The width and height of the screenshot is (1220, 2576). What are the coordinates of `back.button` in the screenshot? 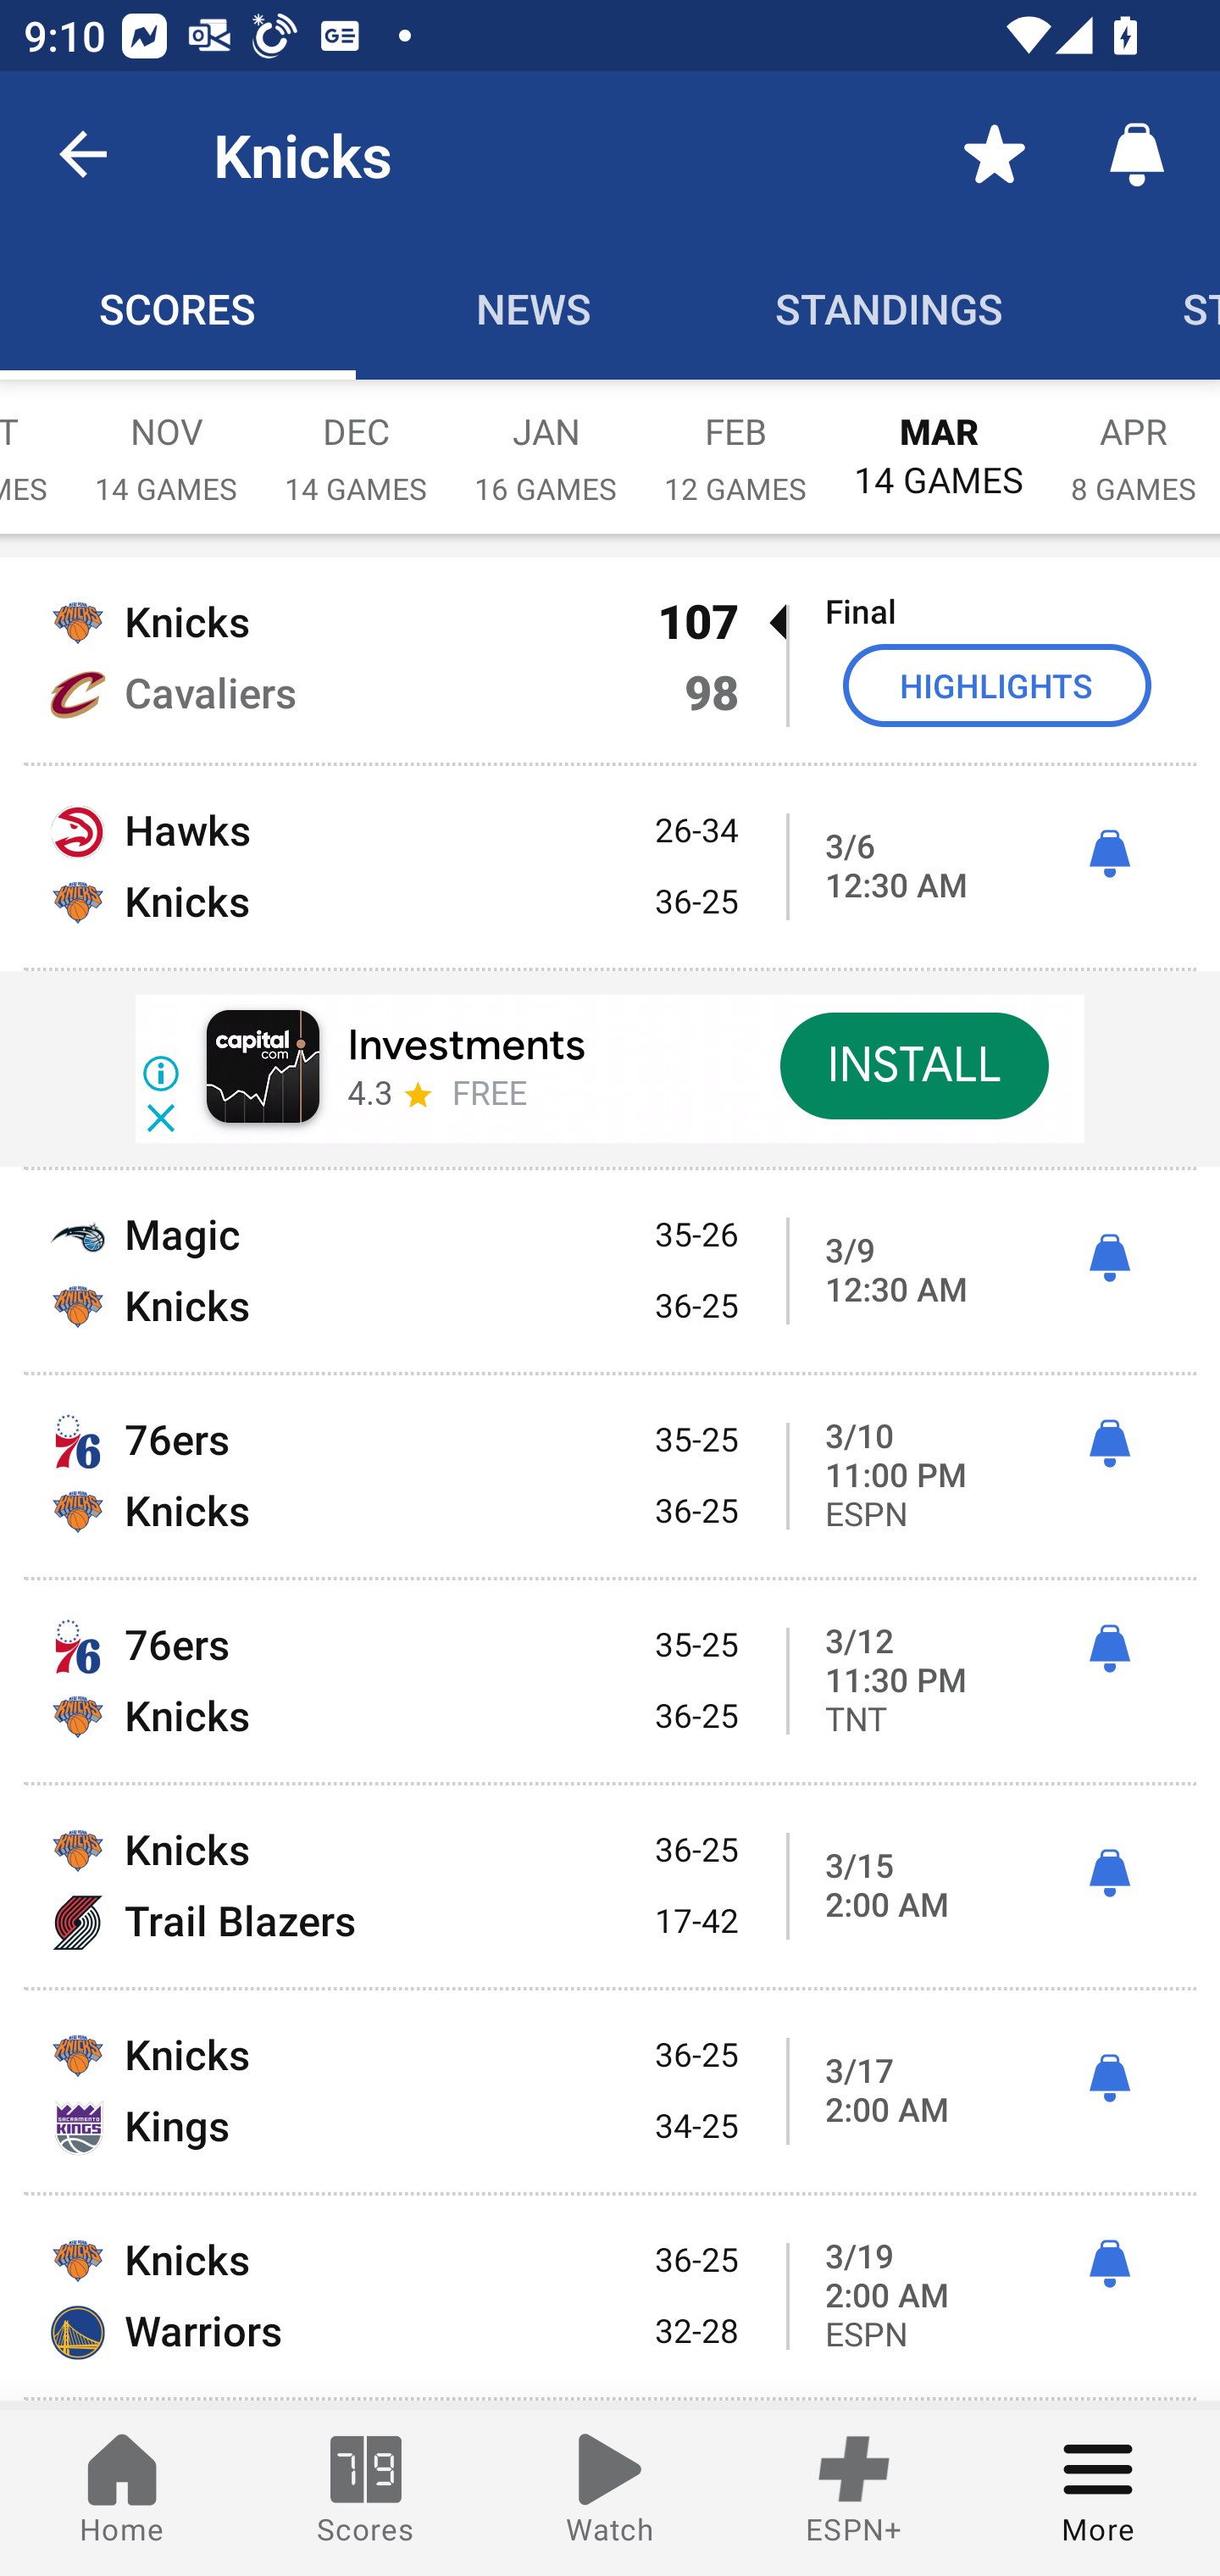 It's located at (83, 154).